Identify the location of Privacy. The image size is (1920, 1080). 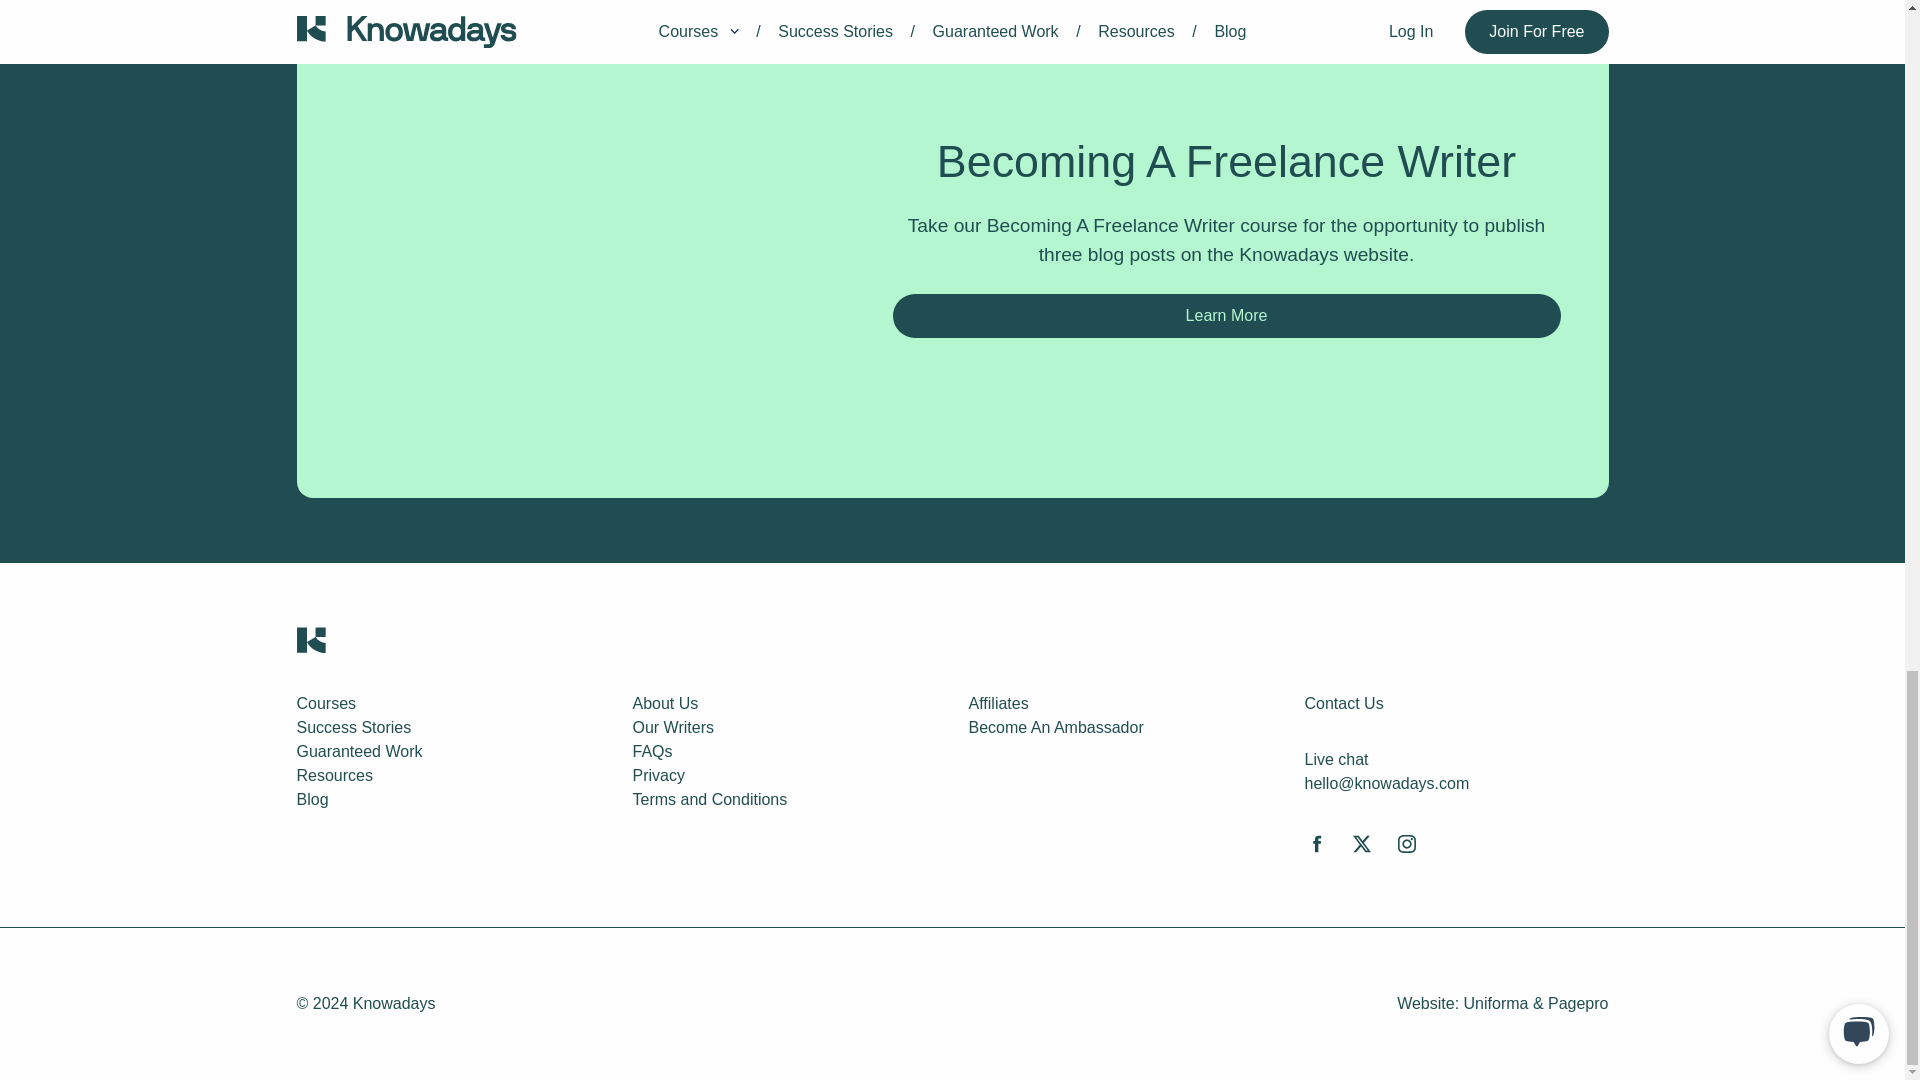
(657, 775).